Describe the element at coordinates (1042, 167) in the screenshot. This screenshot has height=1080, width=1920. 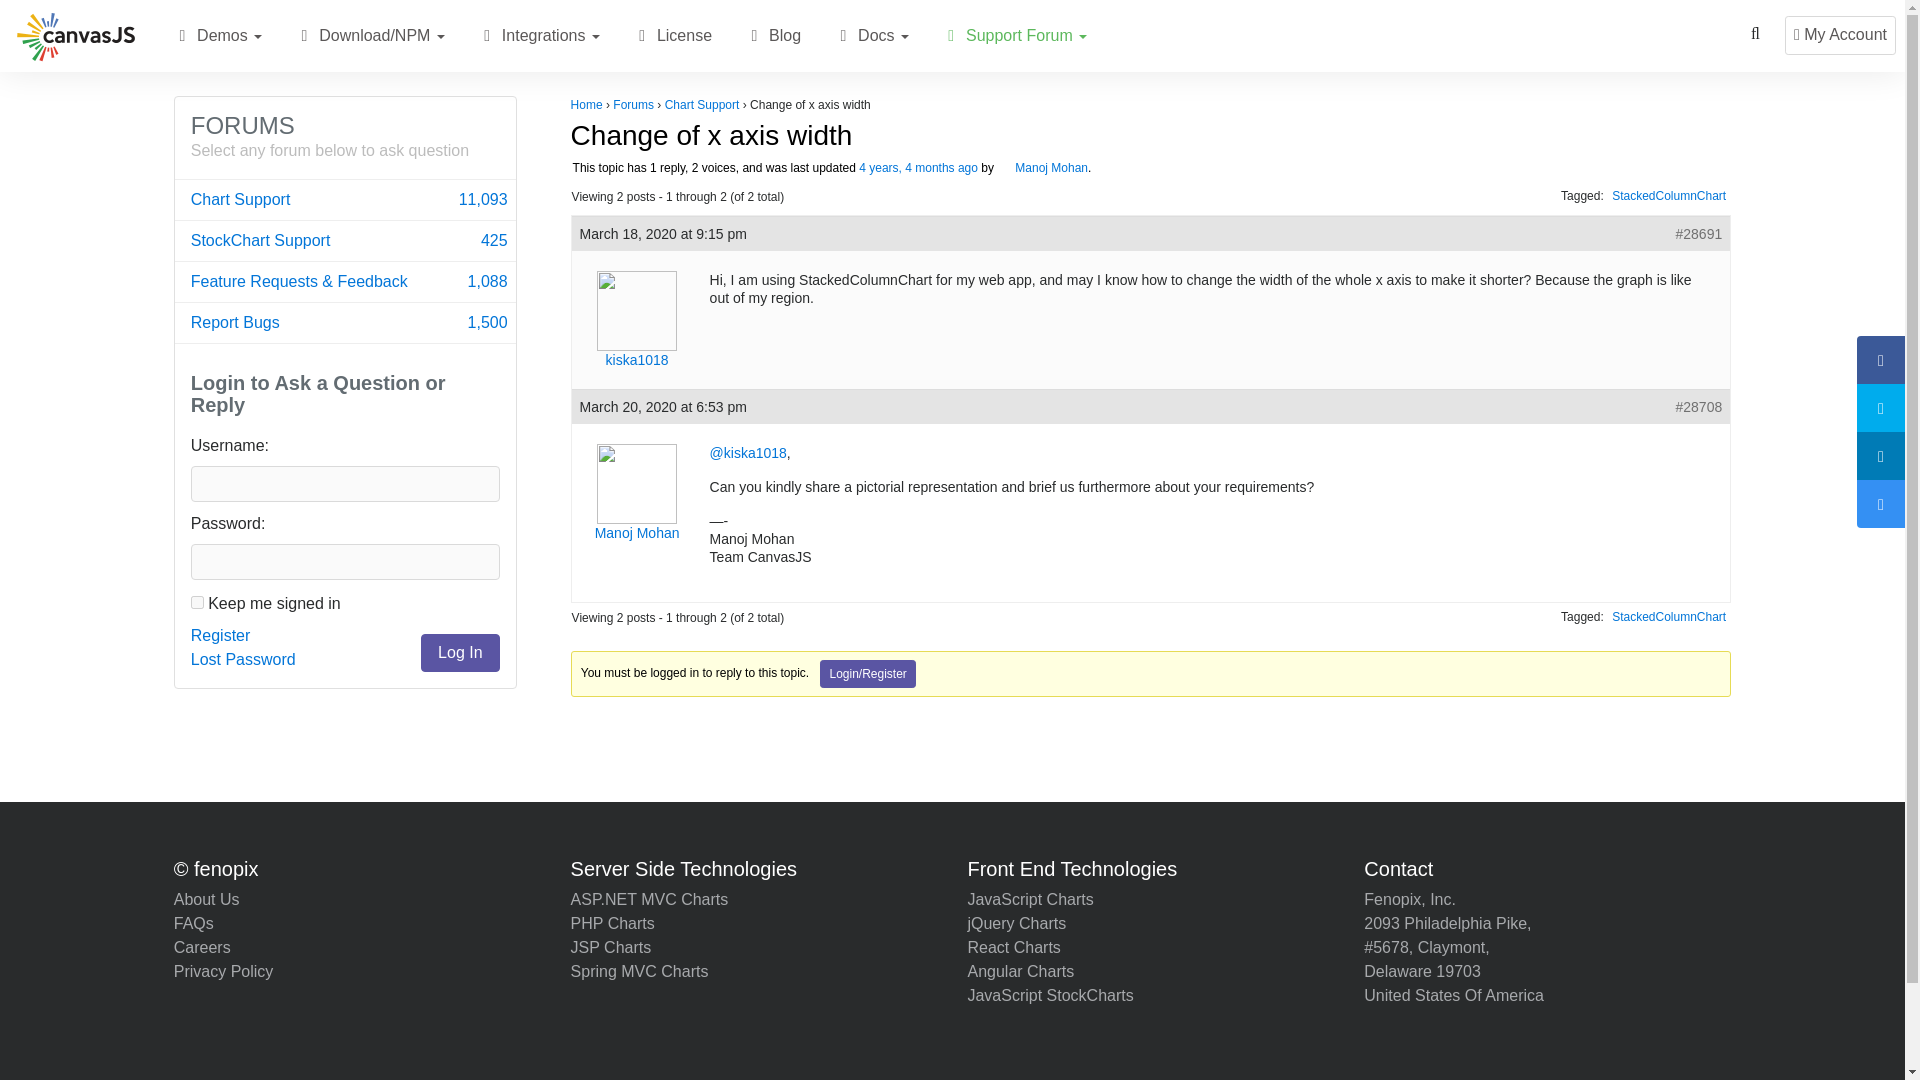
I see `View Manoj Mohan's profile` at that location.